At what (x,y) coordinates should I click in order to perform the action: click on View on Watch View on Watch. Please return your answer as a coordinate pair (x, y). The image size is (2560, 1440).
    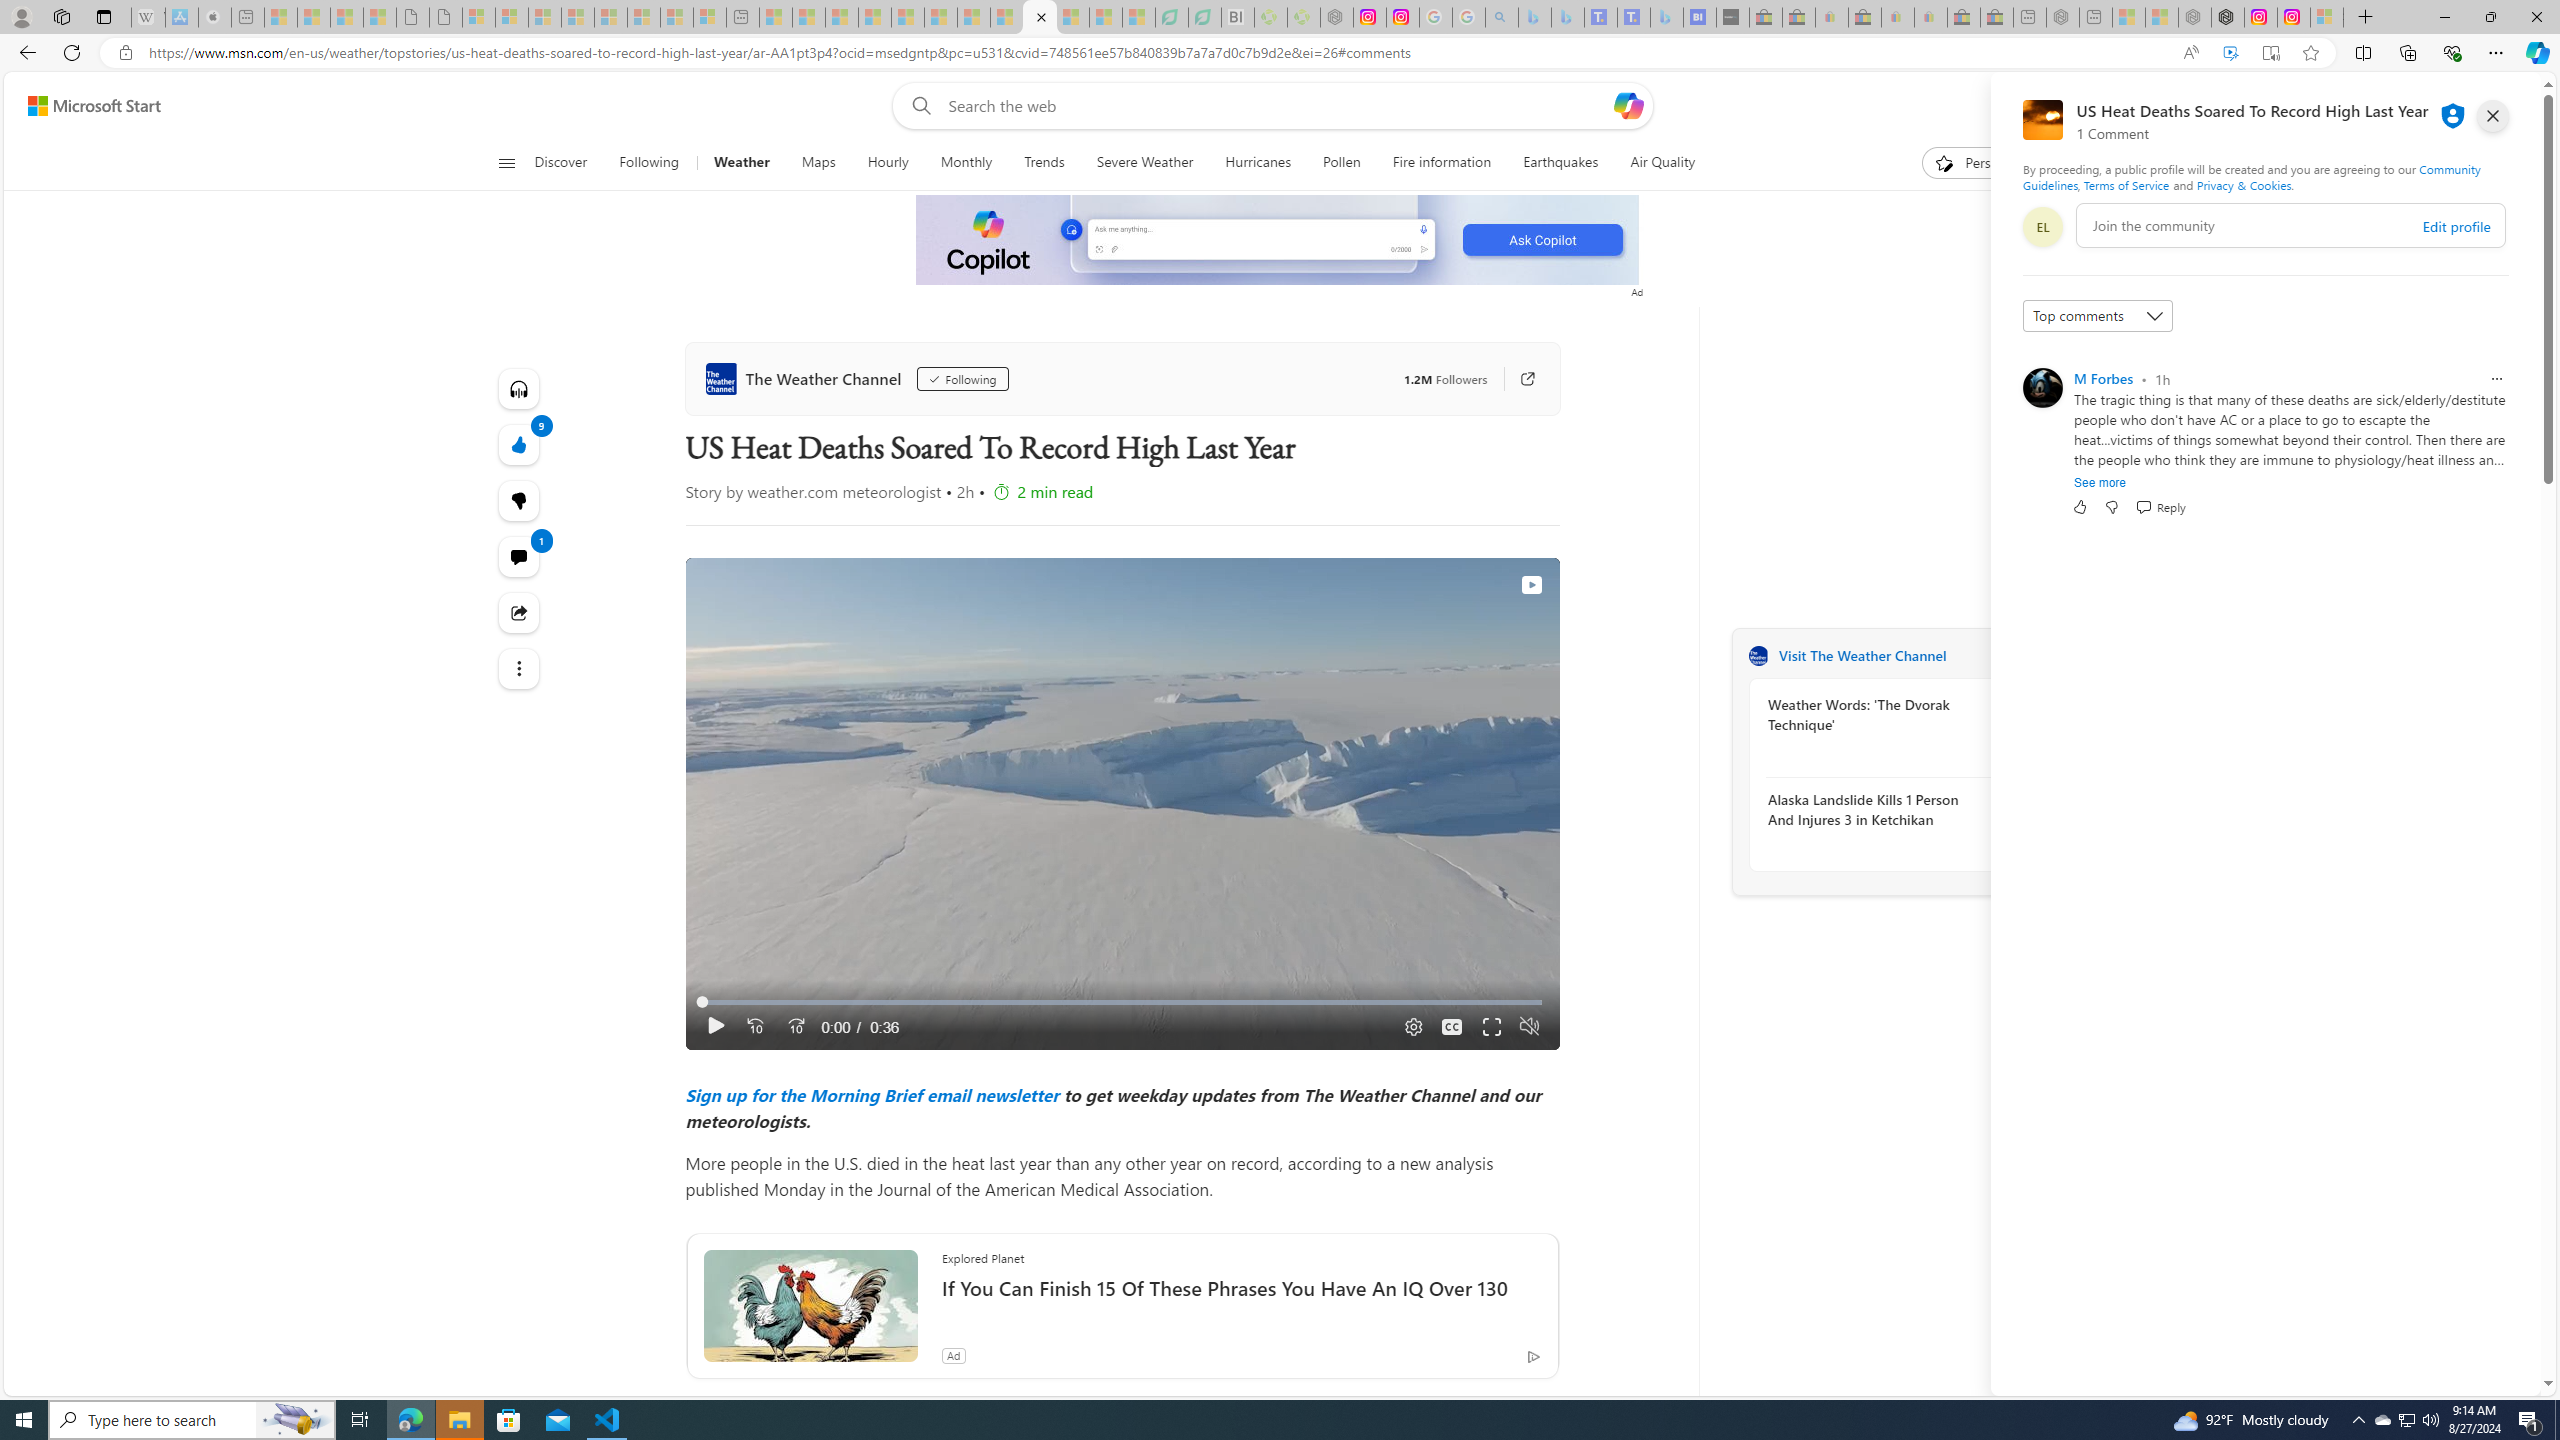
    Looking at the image, I should click on (1486, 585).